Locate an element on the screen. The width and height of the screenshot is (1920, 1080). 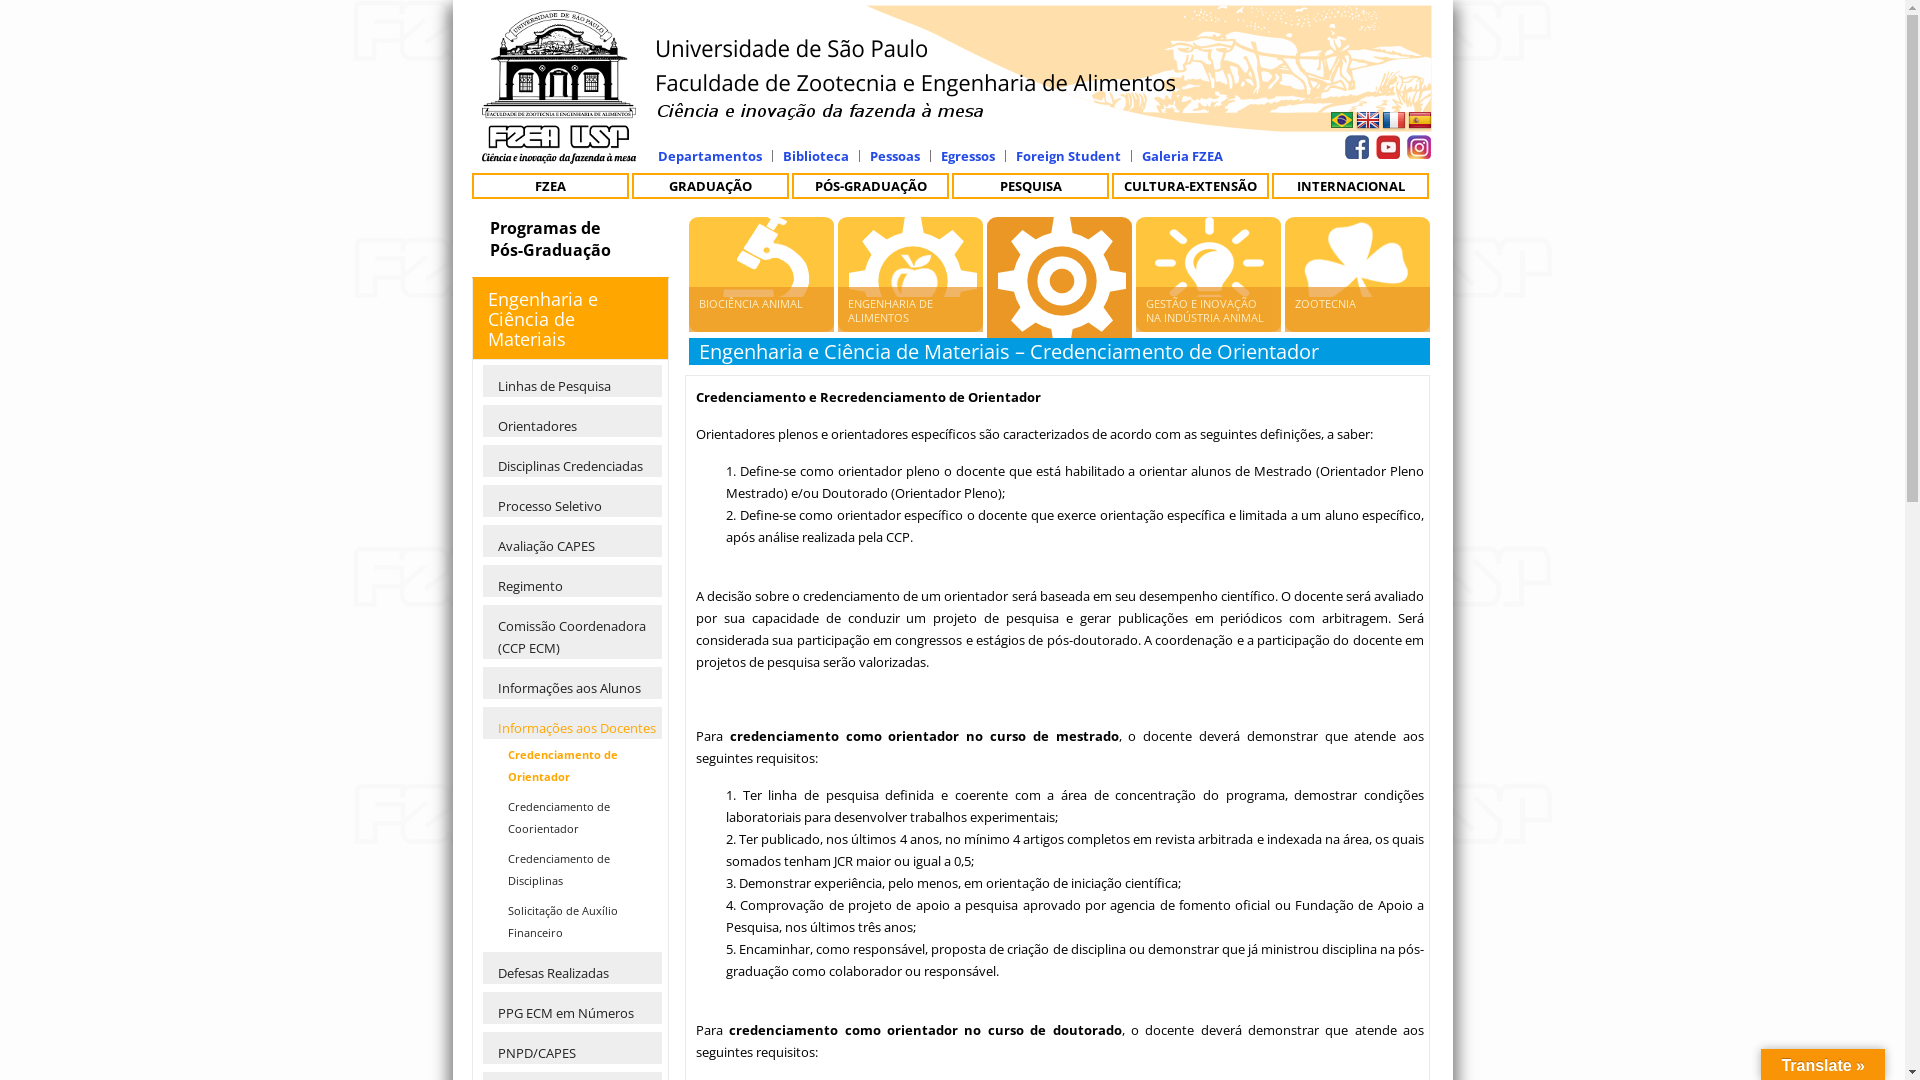
  is located at coordinates (1342, 121).